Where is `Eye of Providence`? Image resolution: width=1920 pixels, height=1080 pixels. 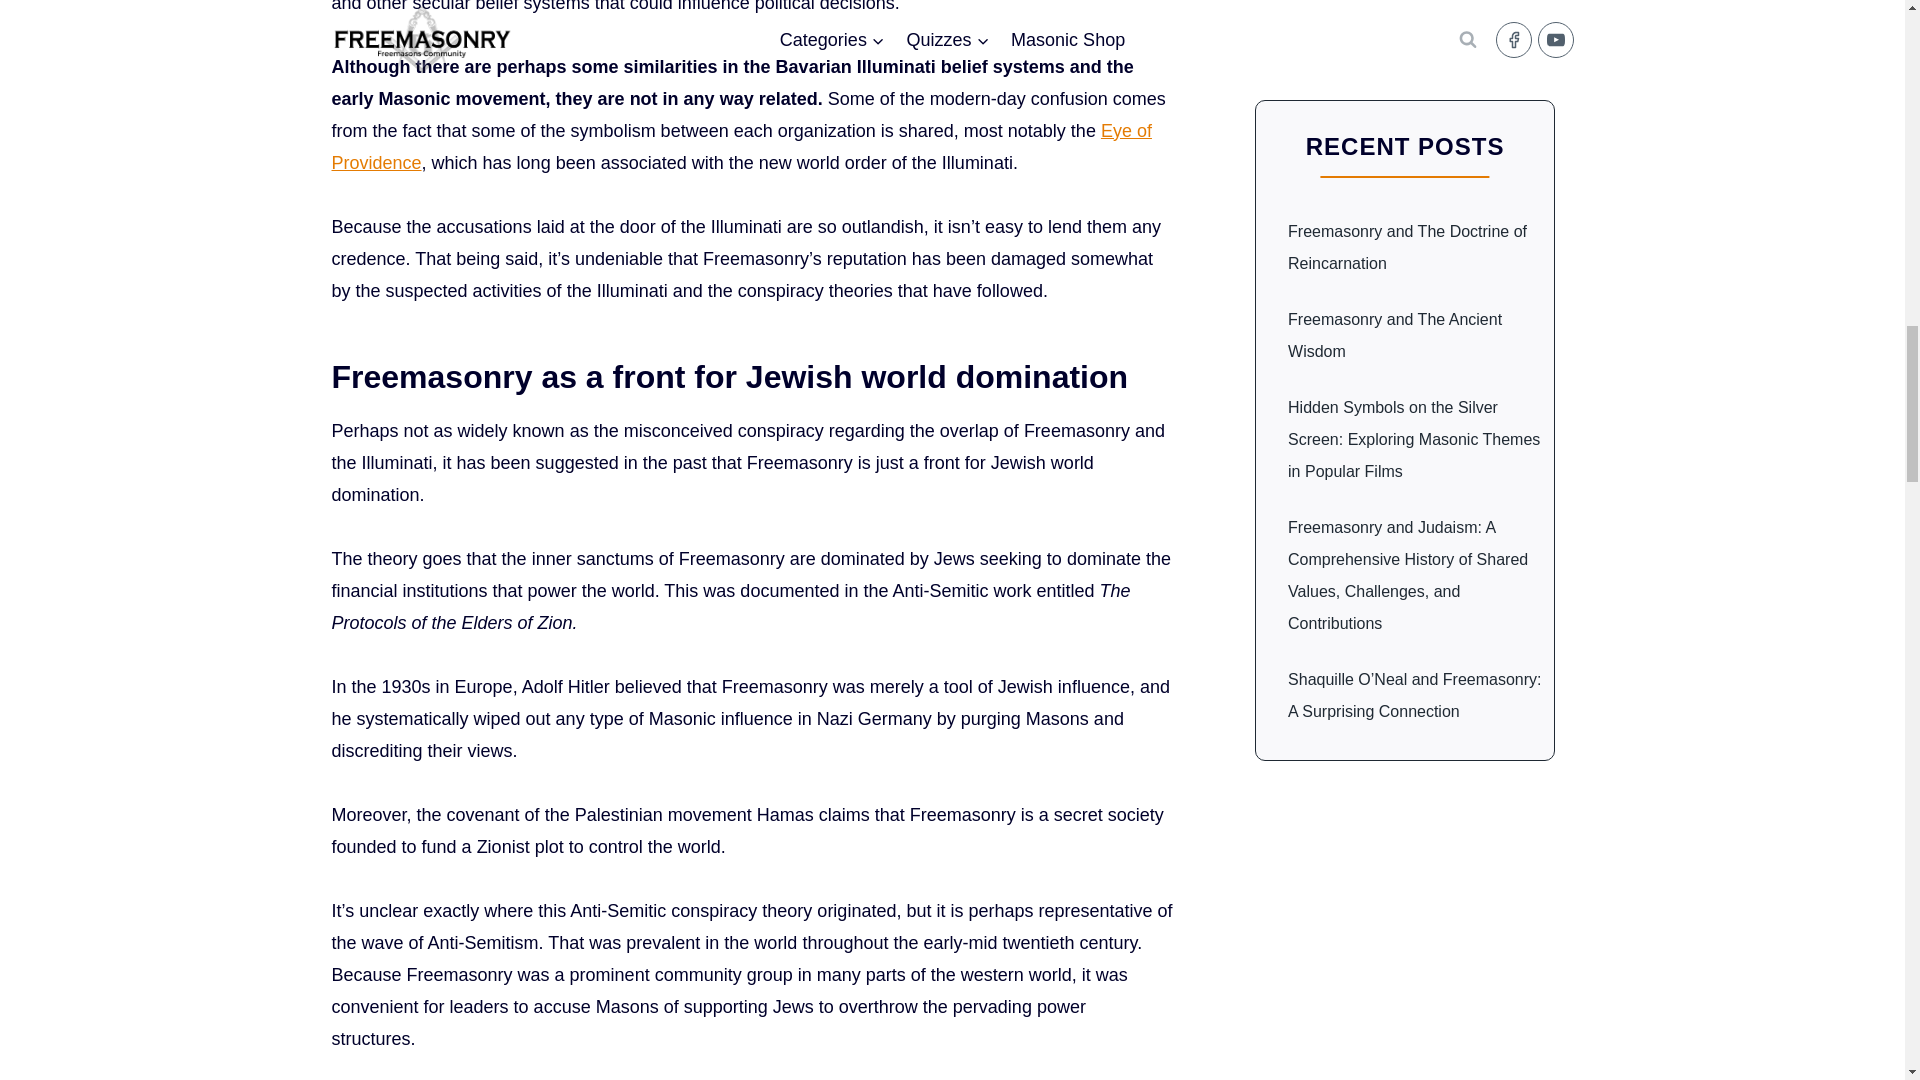 Eye of Providence is located at coordinates (742, 146).